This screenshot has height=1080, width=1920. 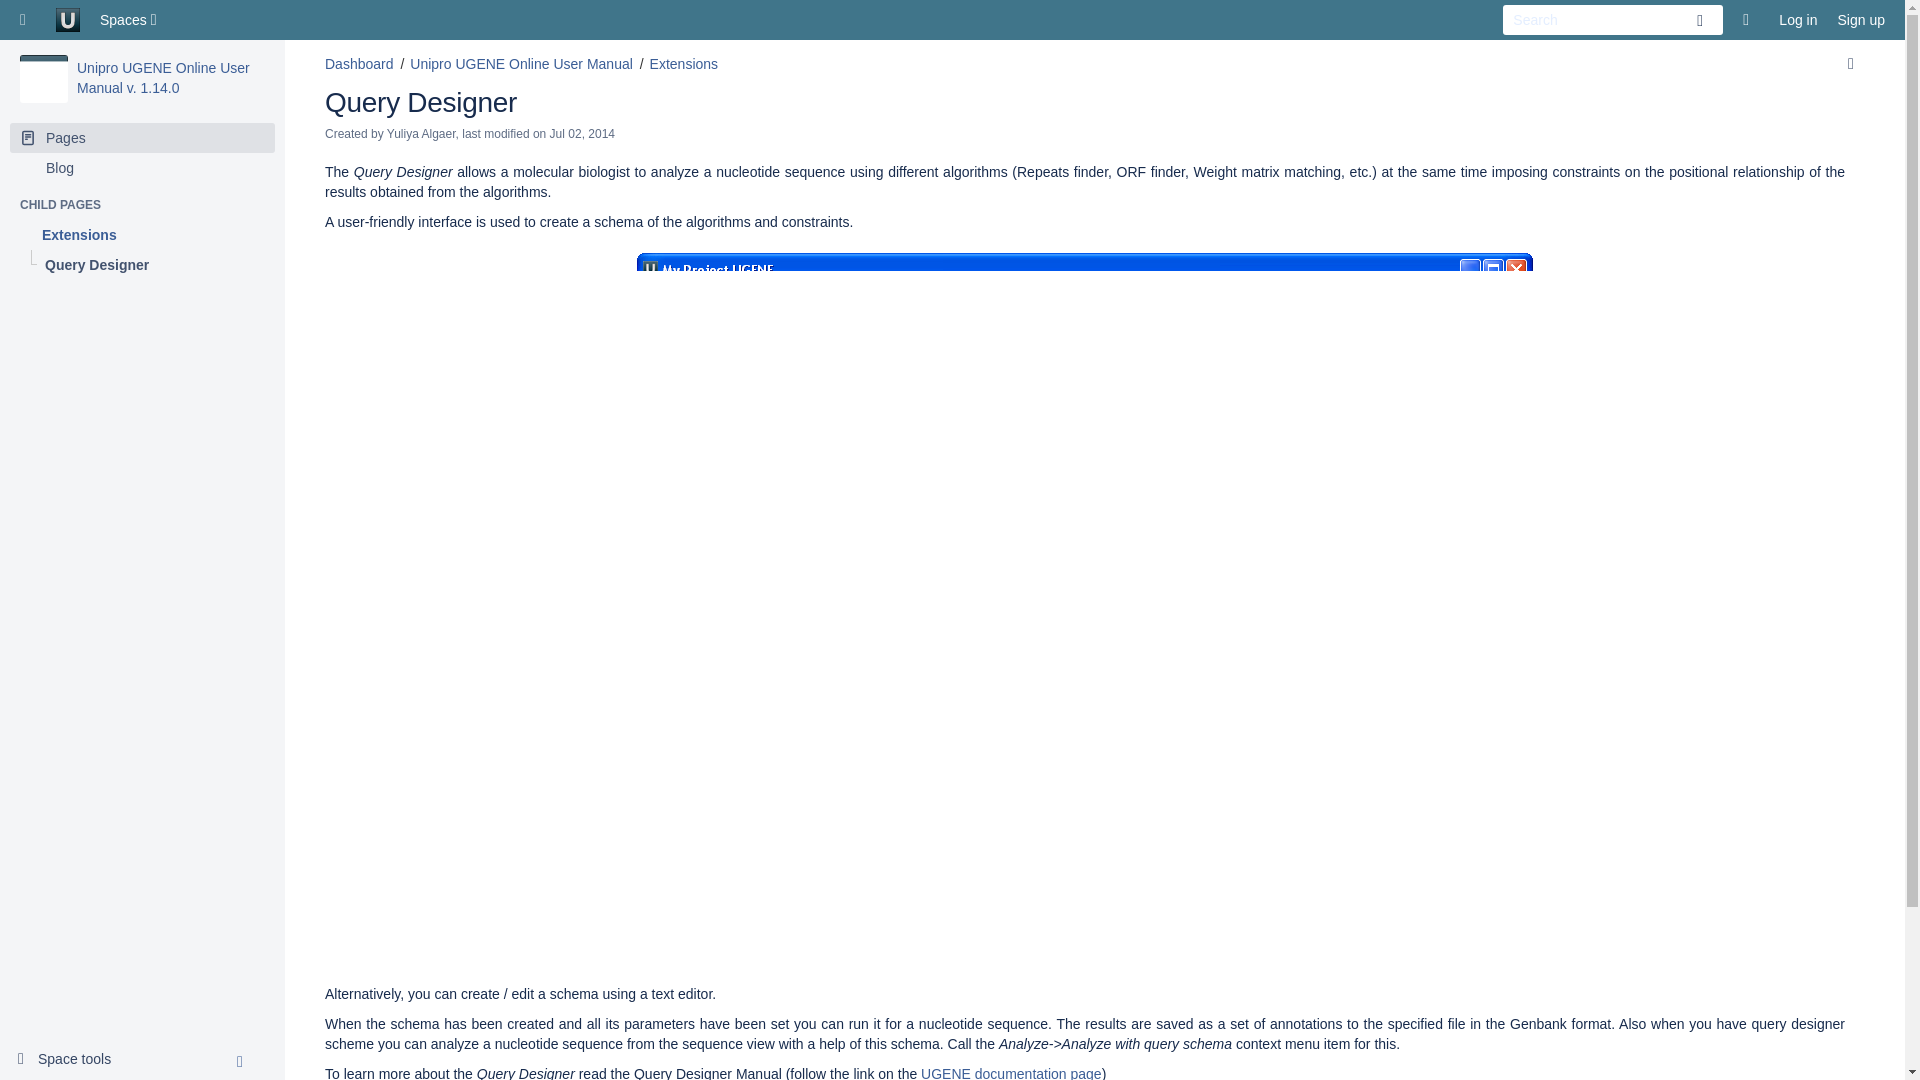 I want to click on ConfigureSpace tools, so click(x=72, y=1060).